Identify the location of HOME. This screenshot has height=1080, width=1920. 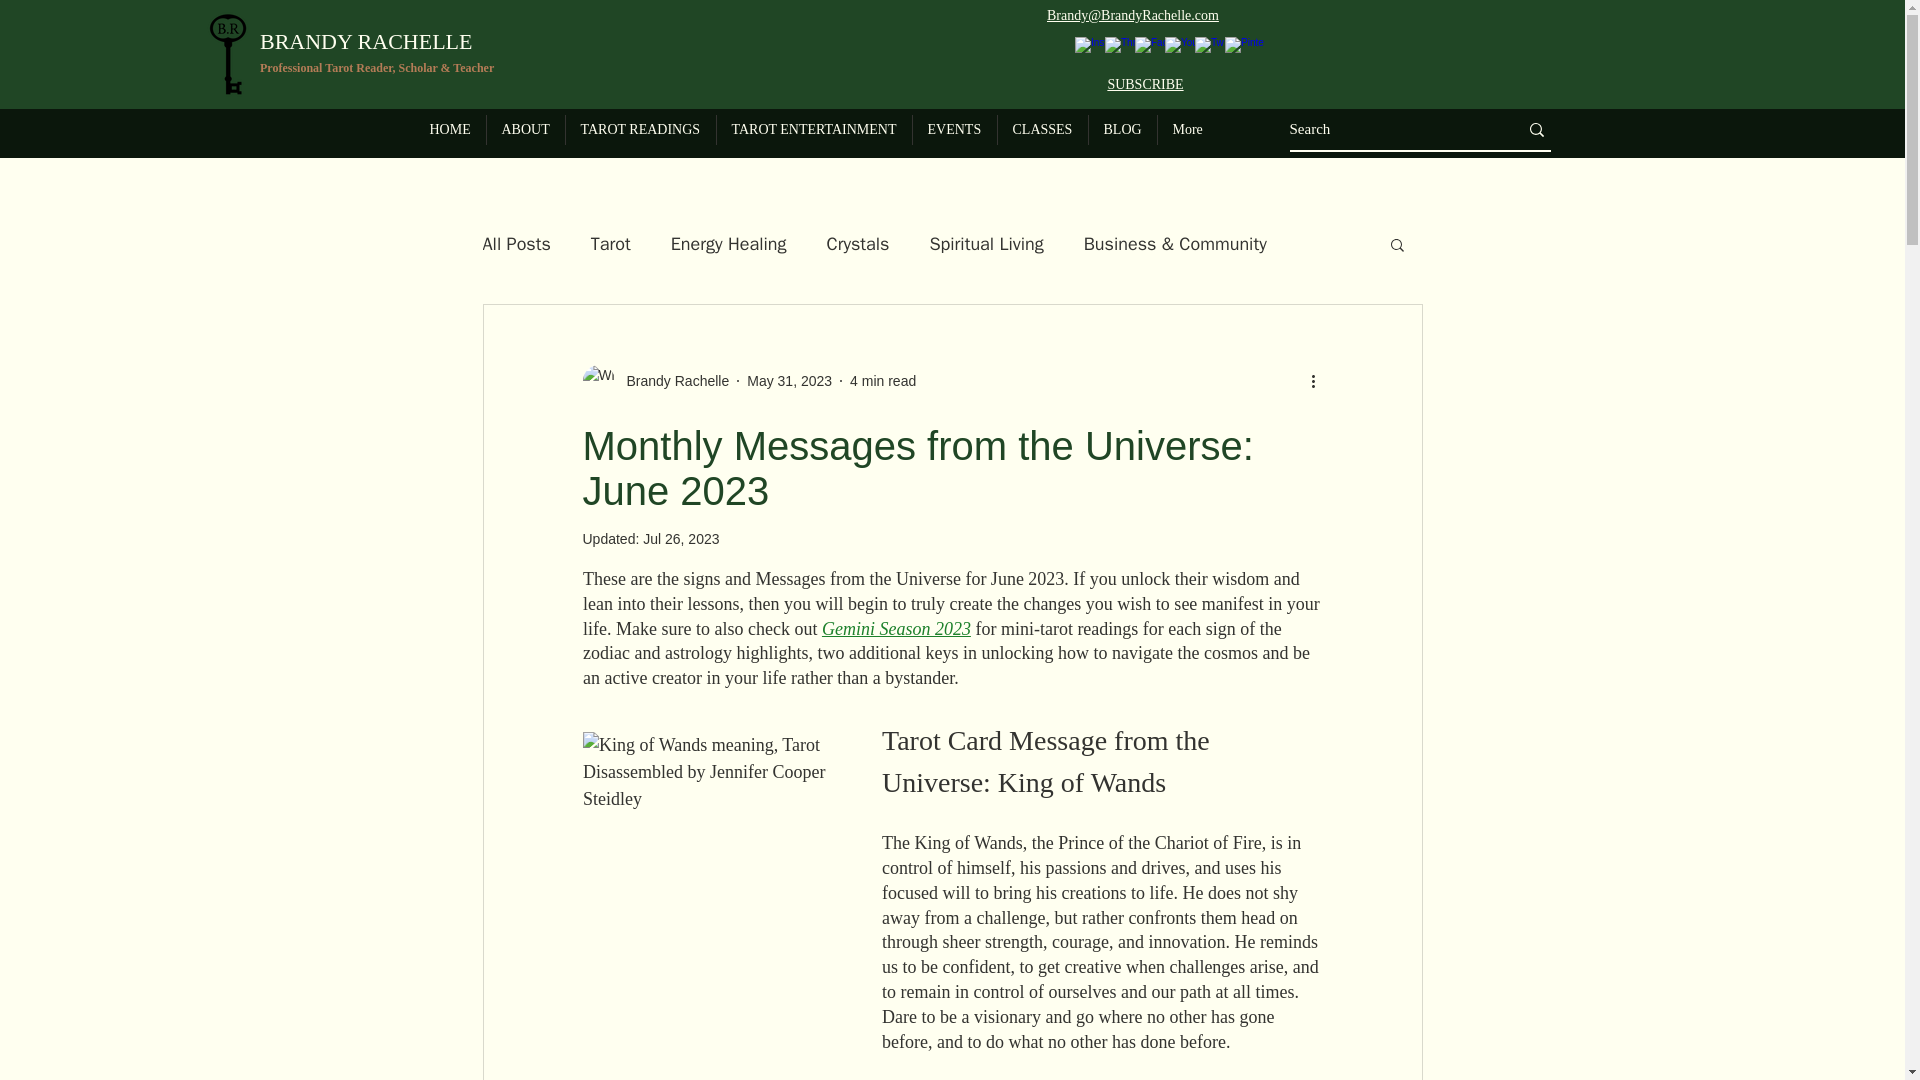
(450, 129).